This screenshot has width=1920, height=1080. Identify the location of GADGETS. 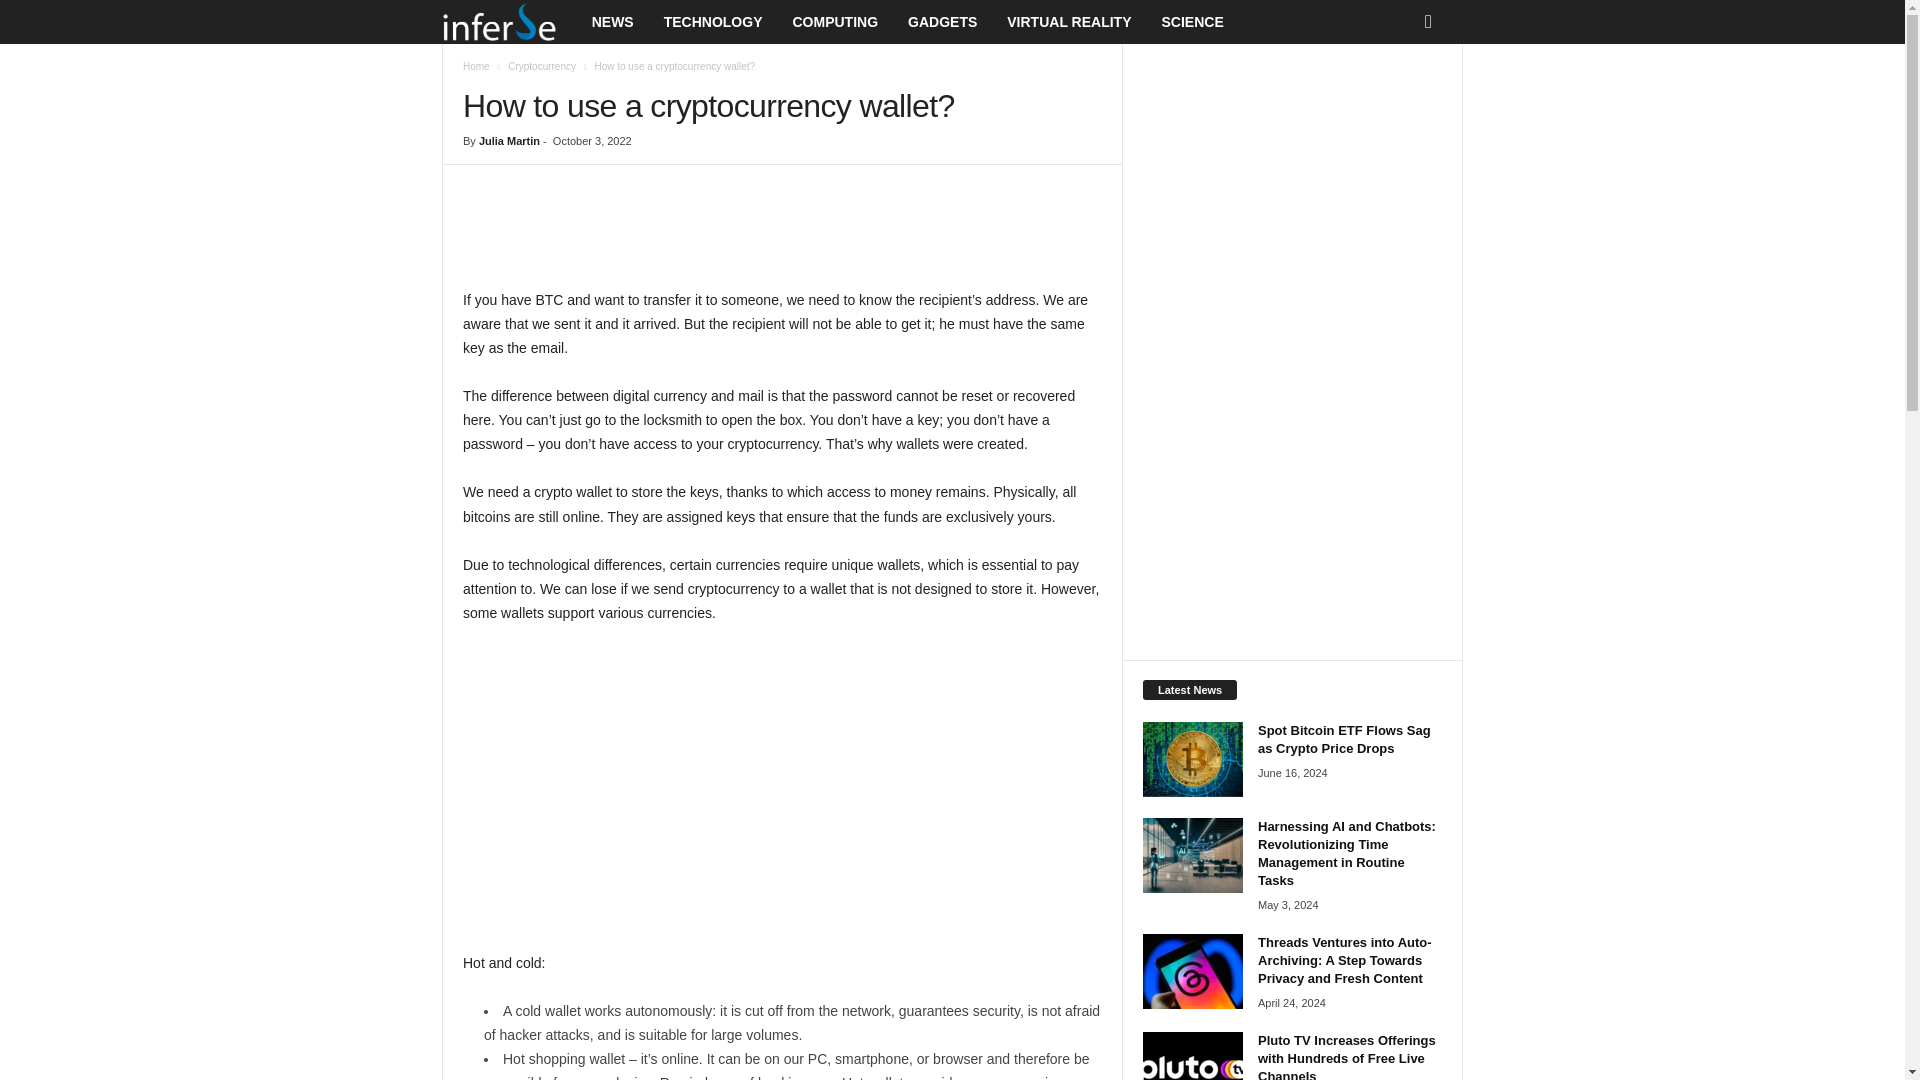
(942, 22).